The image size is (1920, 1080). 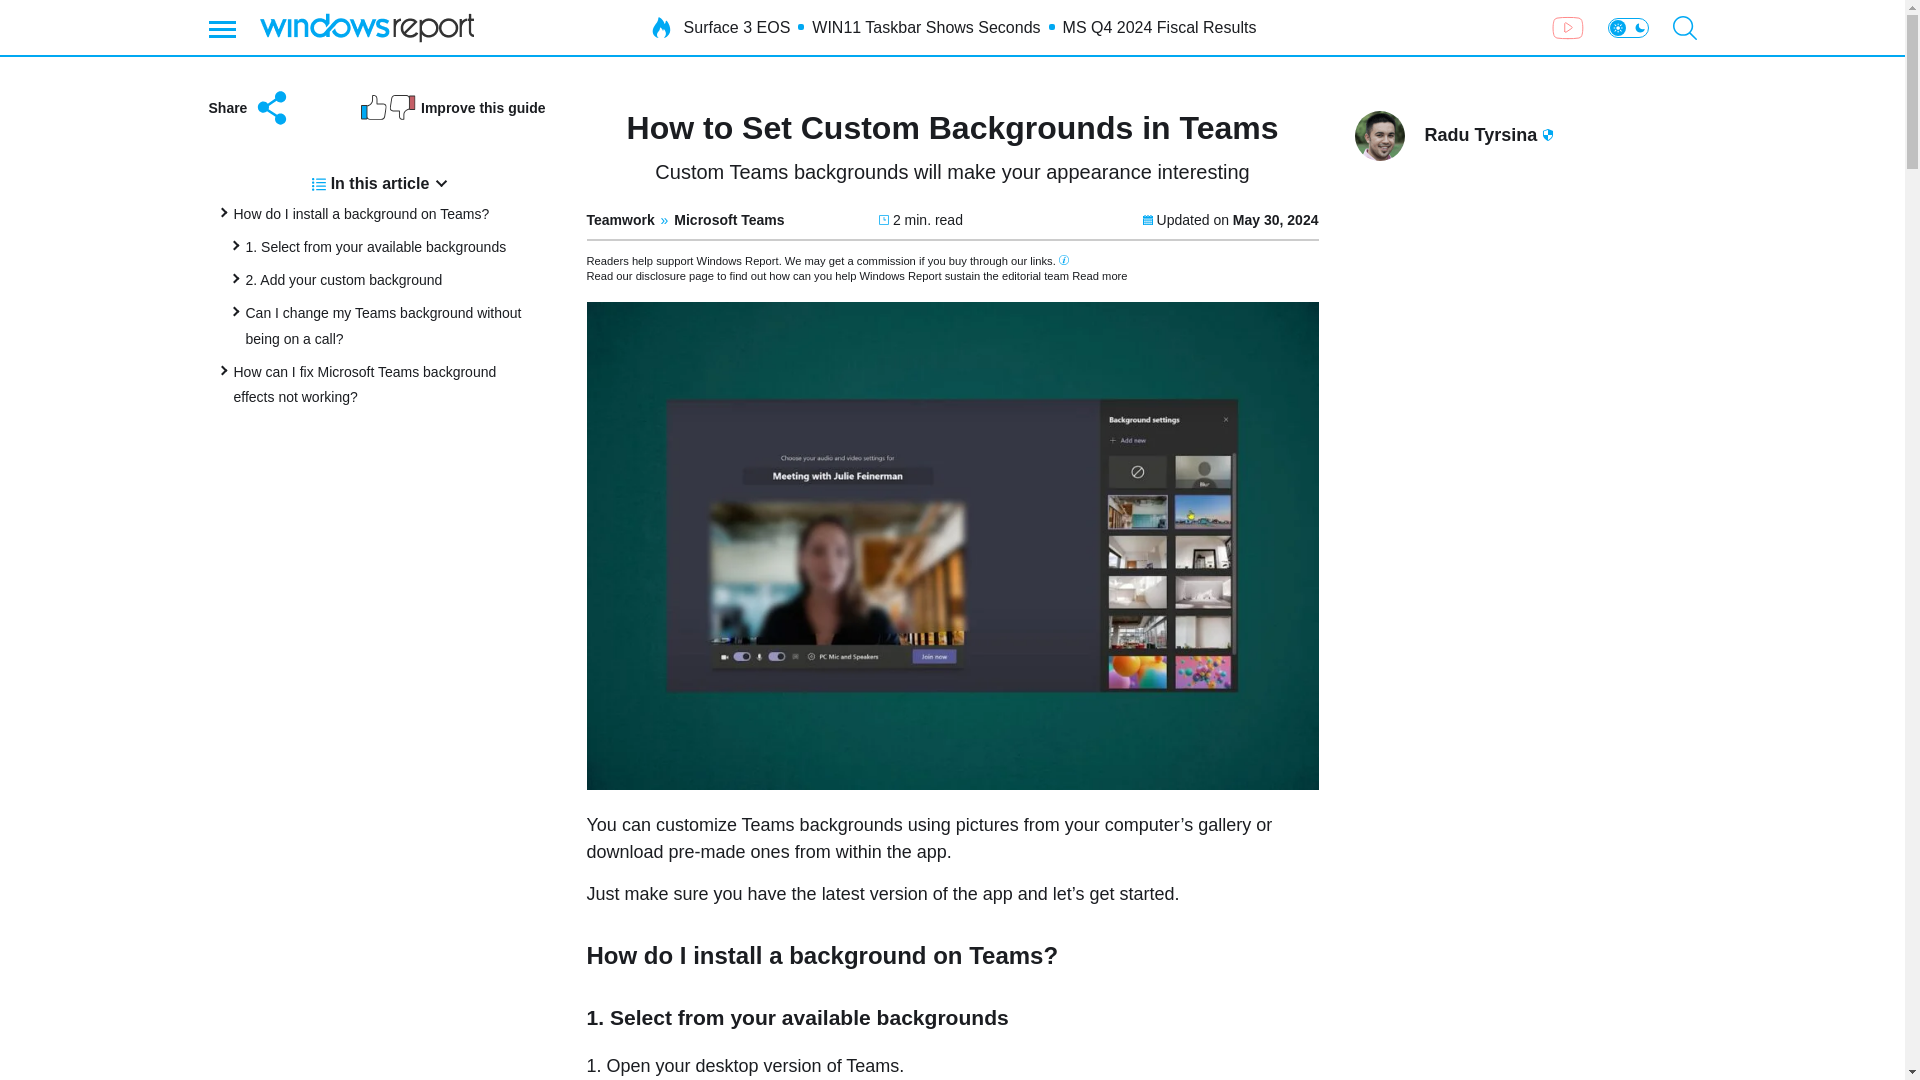 What do you see at coordinates (249, 108) in the screenshot?
I see `Share` at bounding box center [249, 108].